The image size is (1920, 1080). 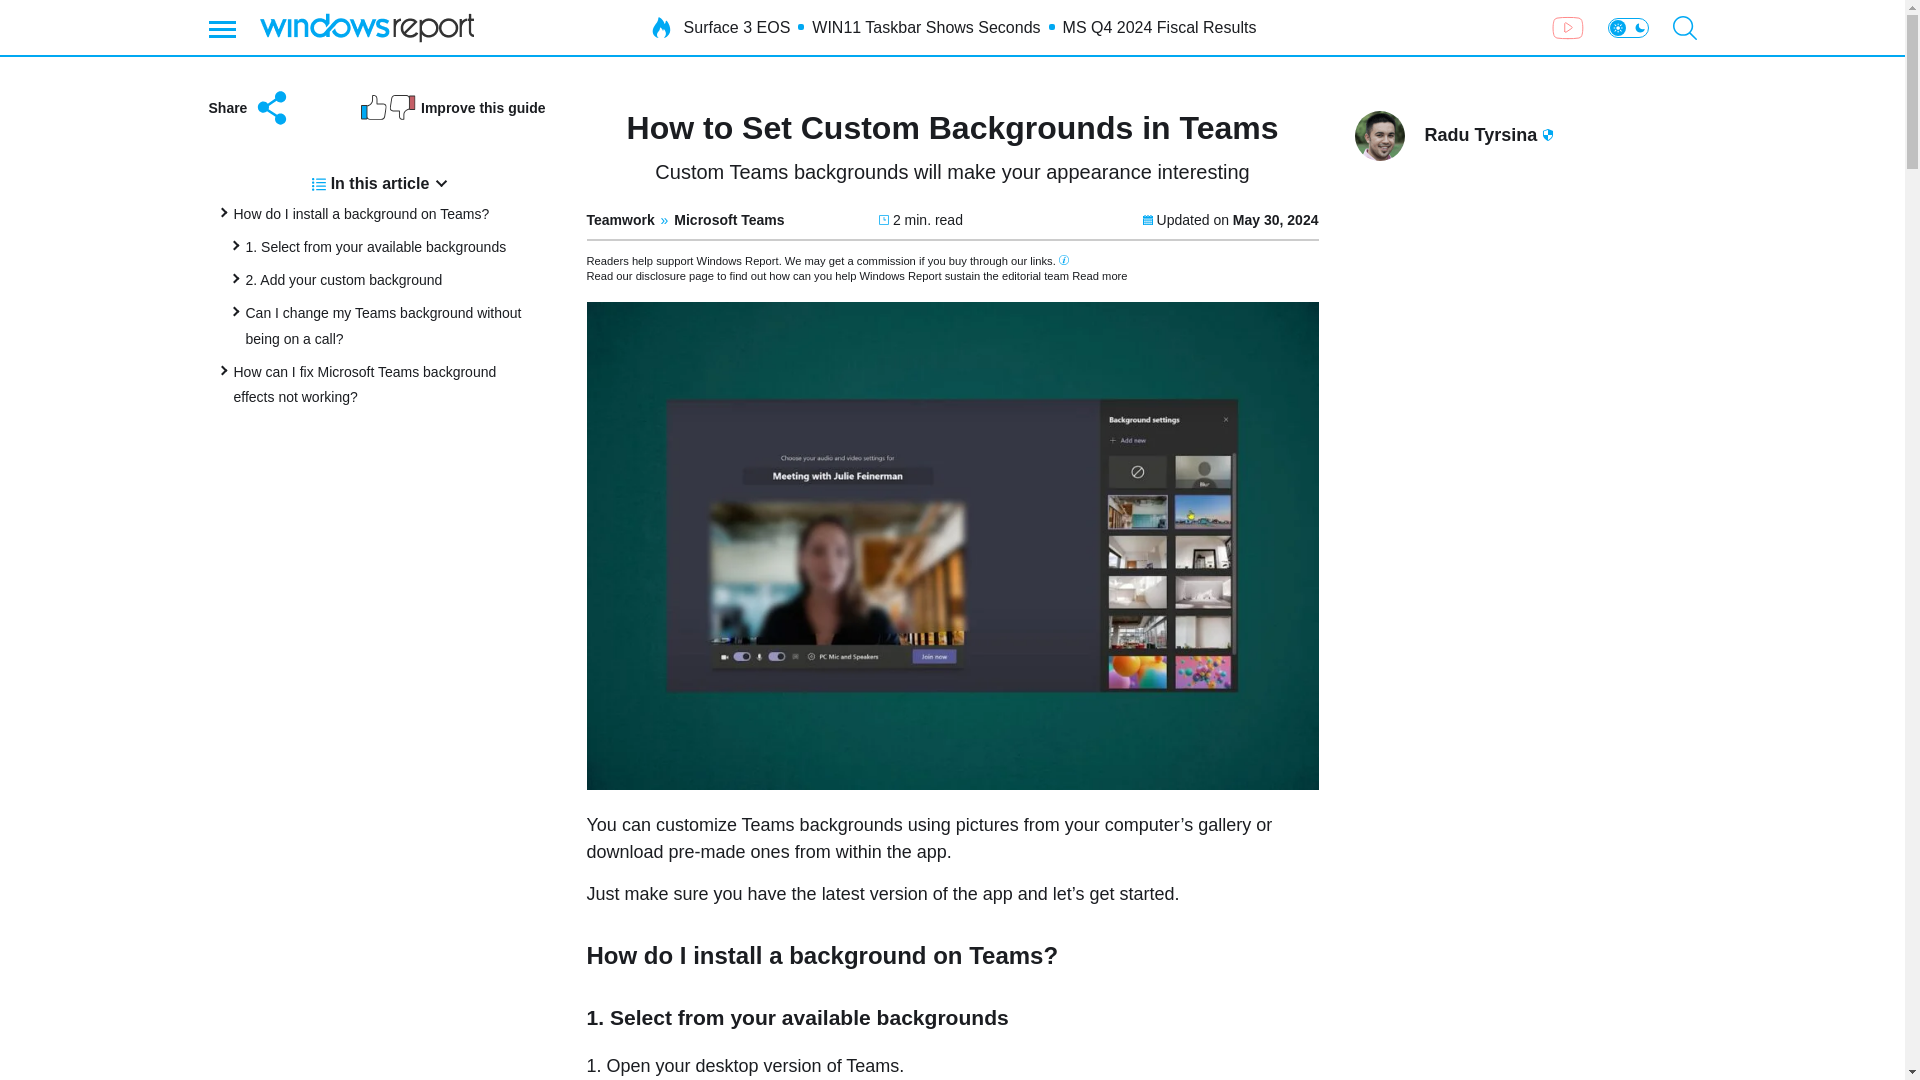 What do you see at coordinates (249, 108) in the screenshot?
I see `Share` at bounding box center [249, 108].